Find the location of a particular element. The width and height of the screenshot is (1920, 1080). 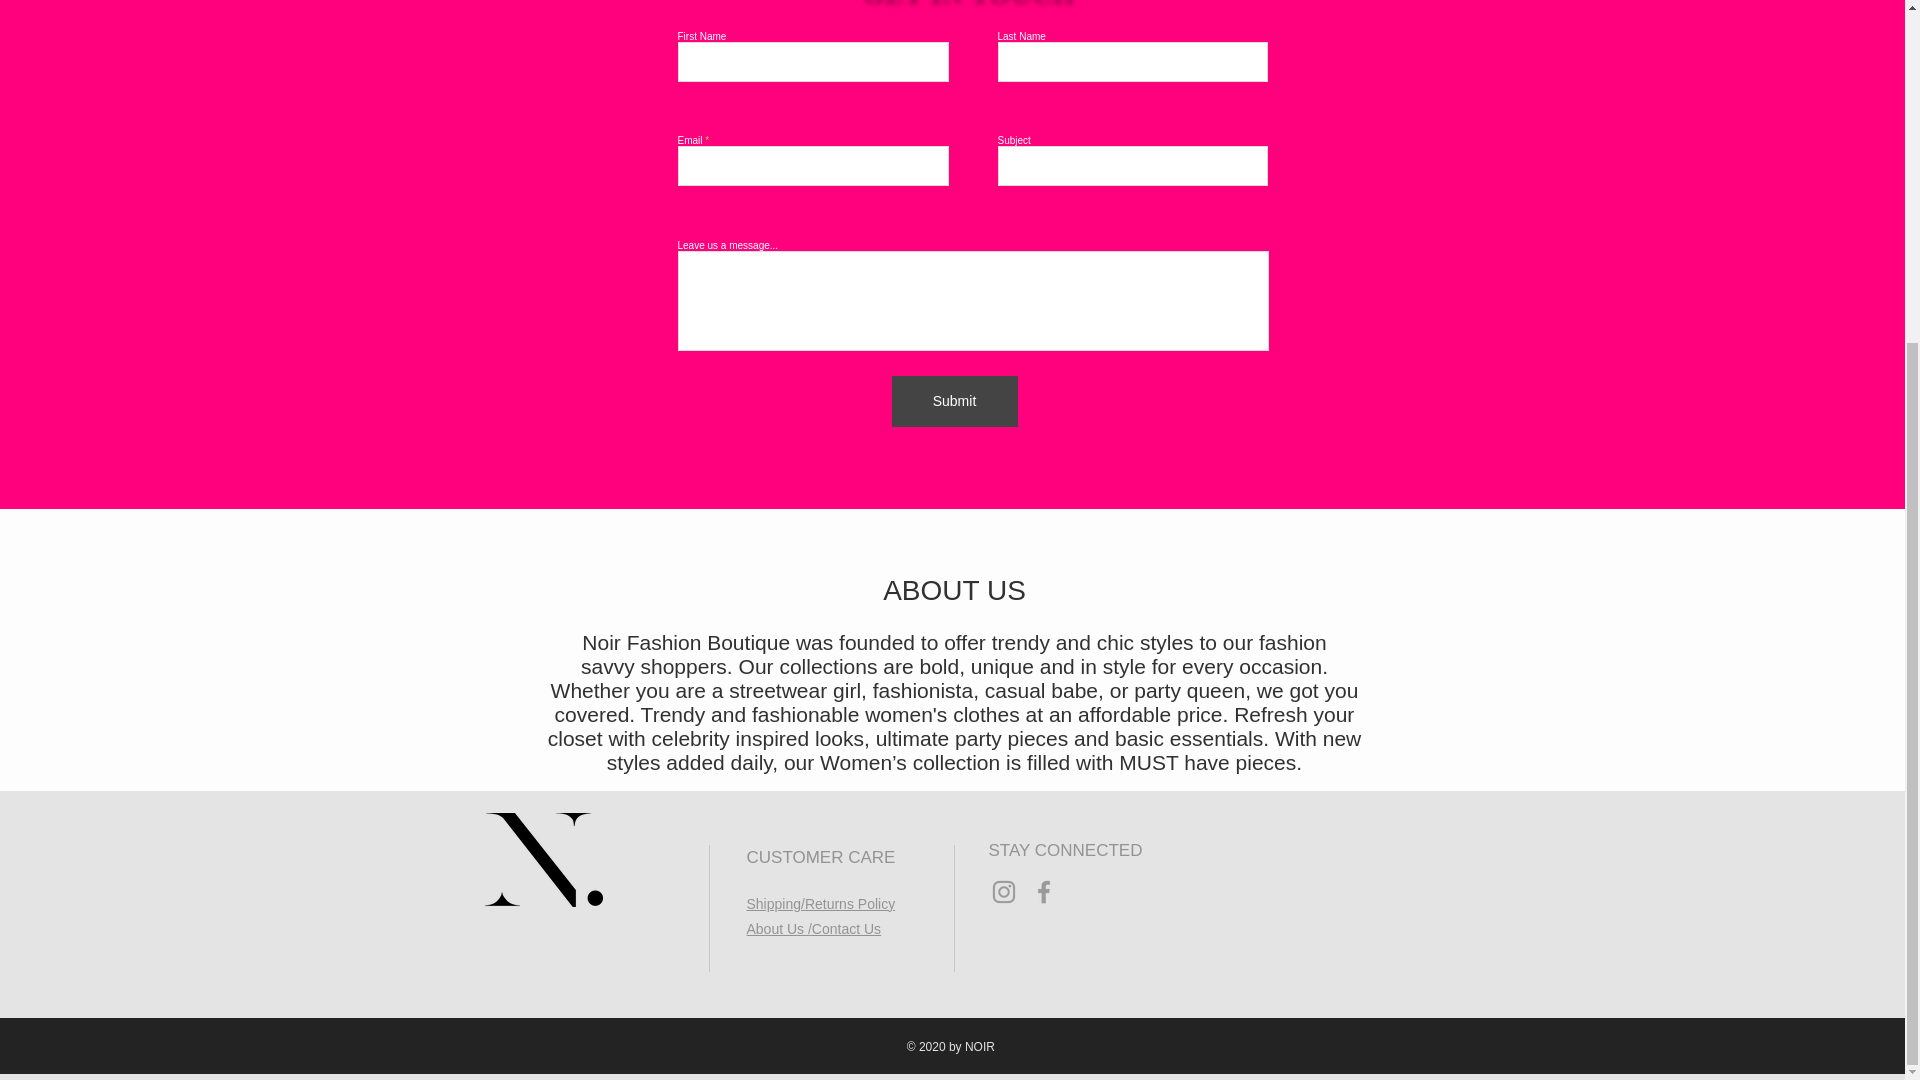

Submit is located at coordinates (954, 400).